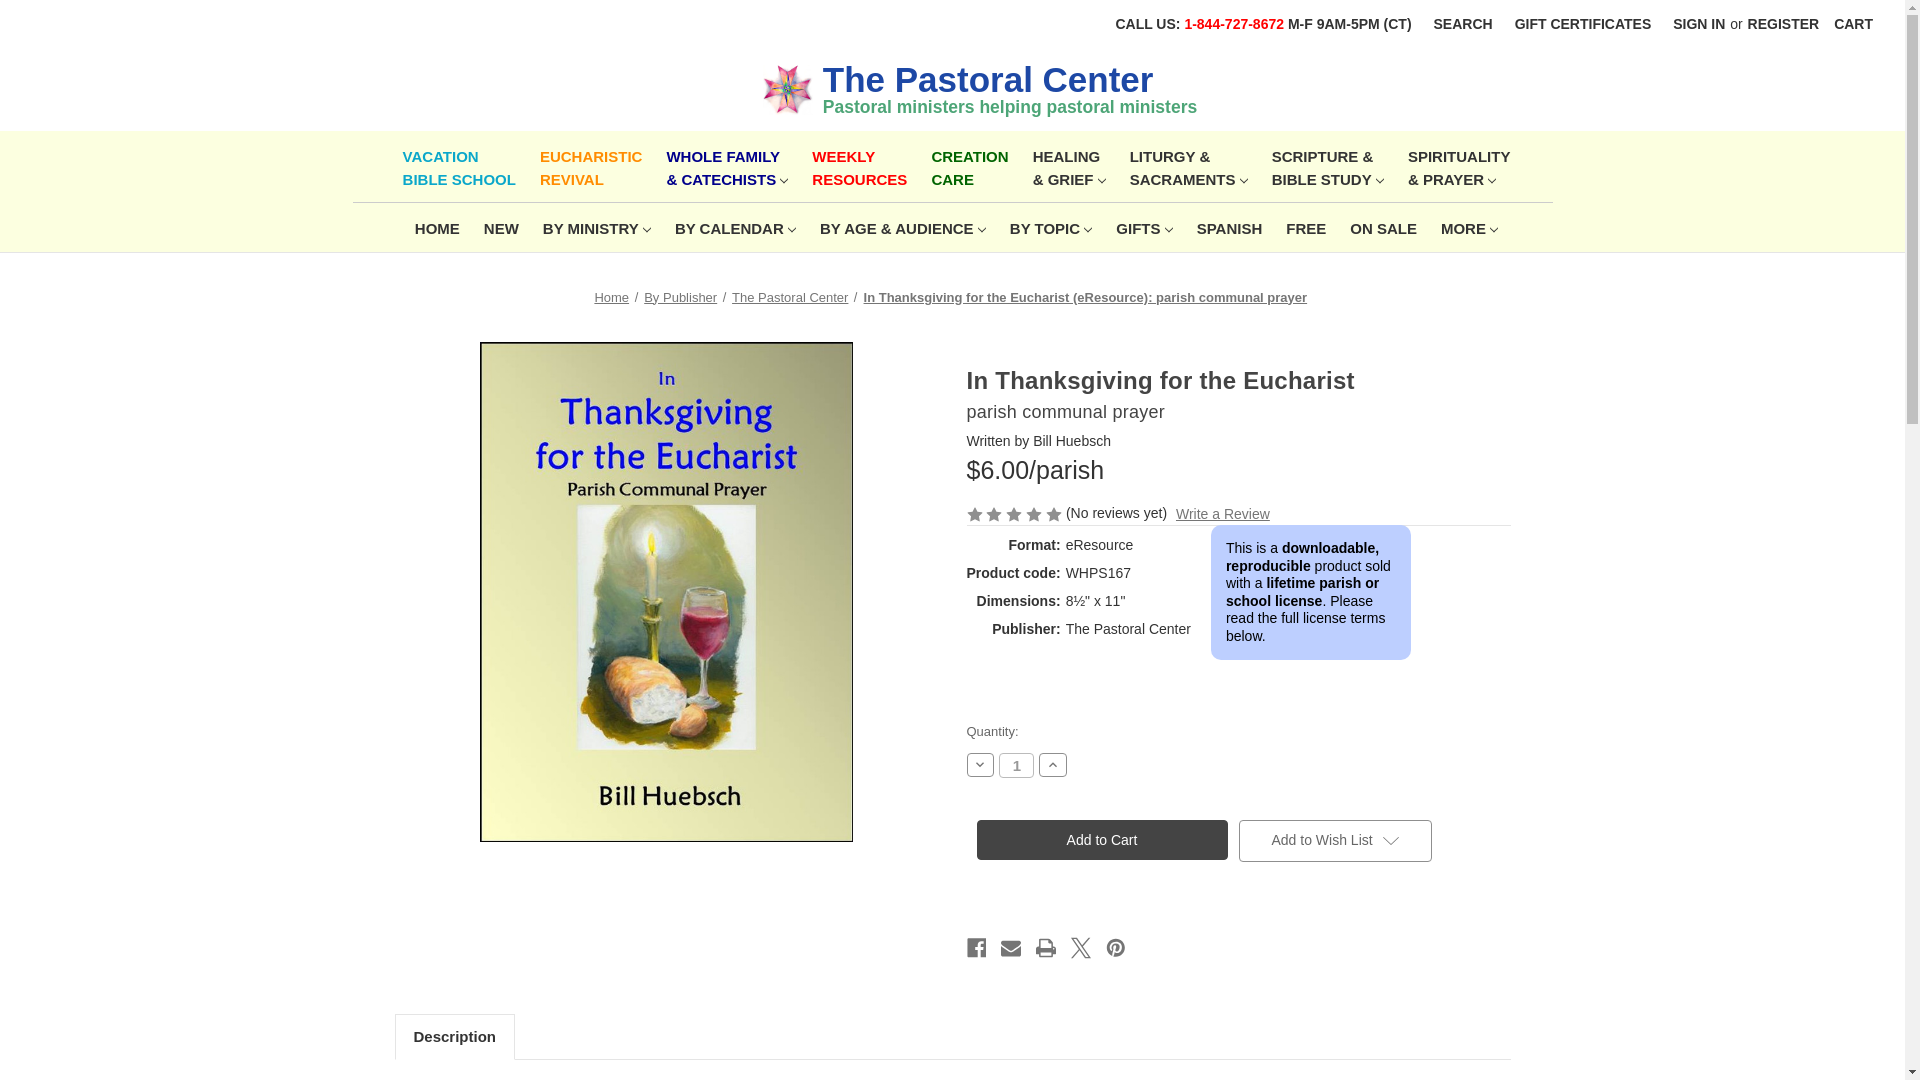 Image resolution: width=1920 pixels, height=1080 pixels. What do you see at coordinates (1784, 24) in the screenshot?
I see `REGISTER` at bounding box center [1784, 24].